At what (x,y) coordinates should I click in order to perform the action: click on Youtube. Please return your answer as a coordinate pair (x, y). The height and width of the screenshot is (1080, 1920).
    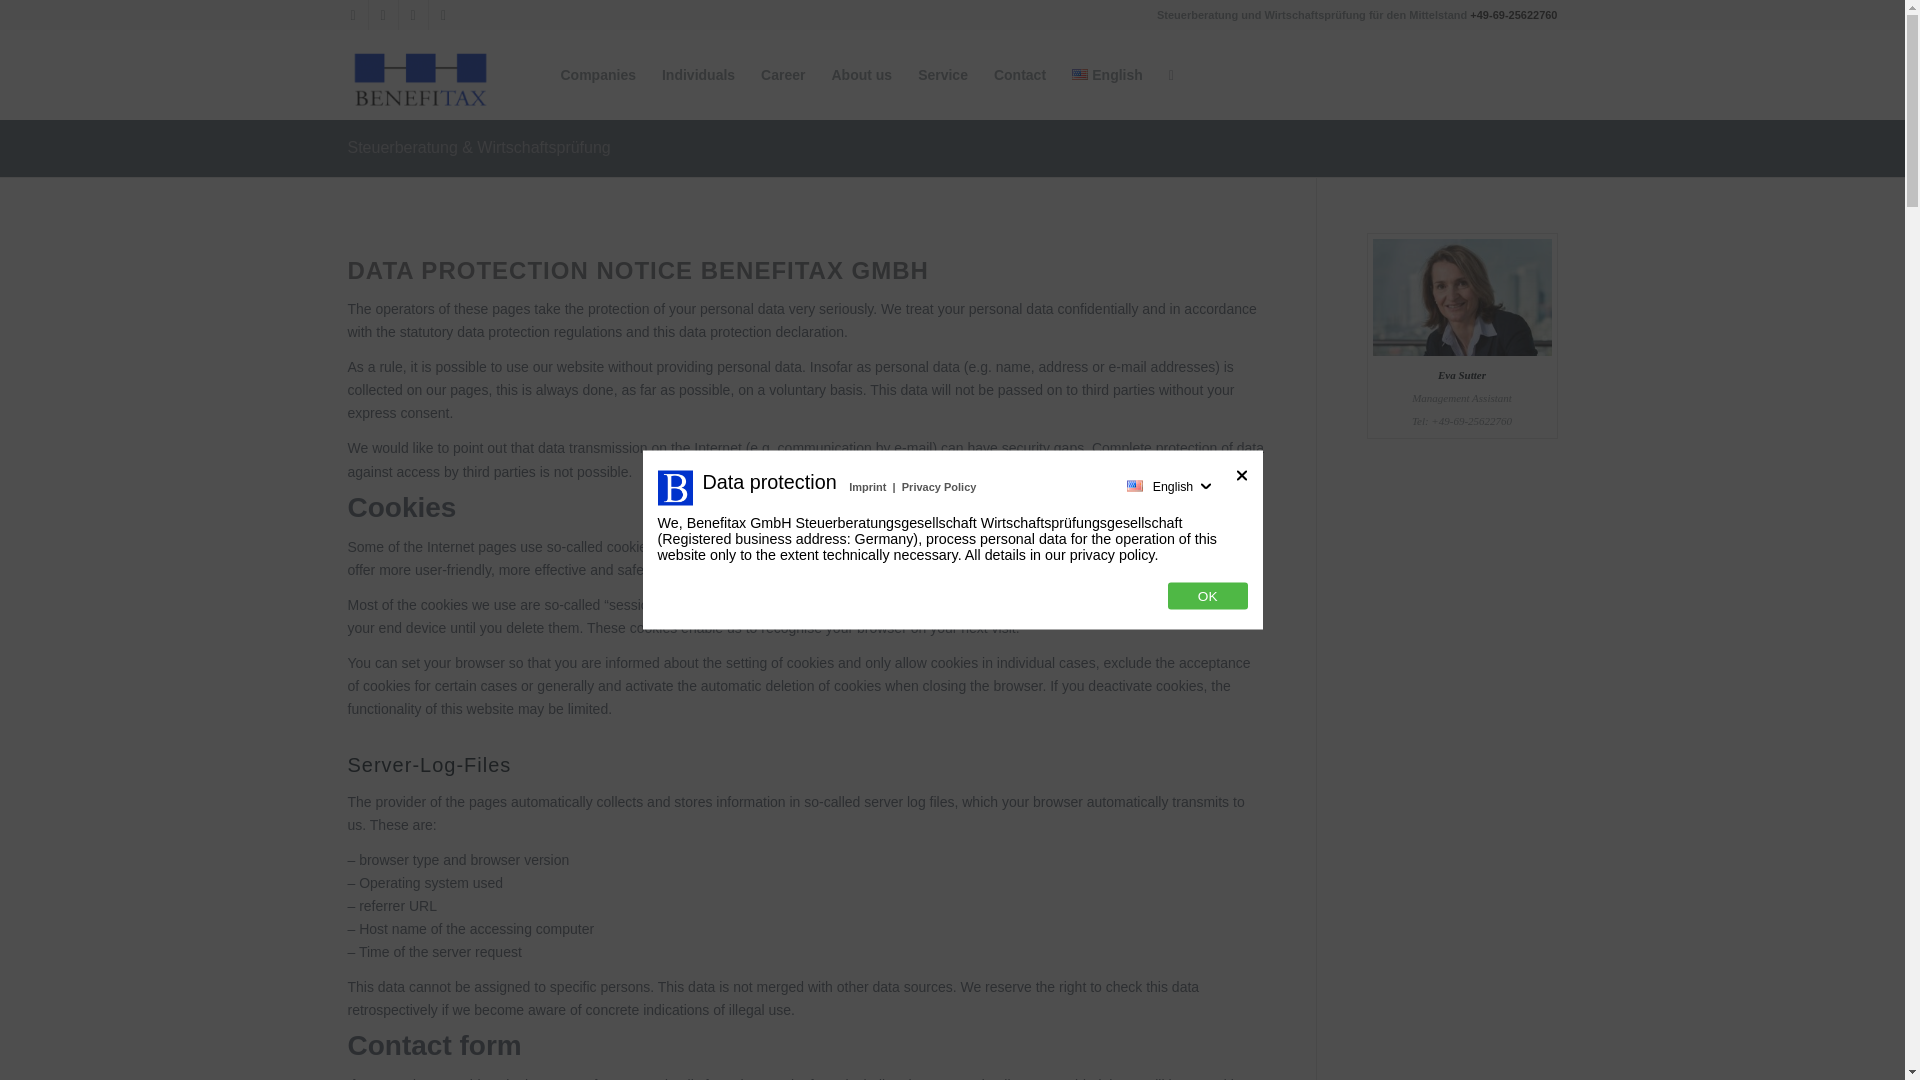
    Looking at the image, I should click on (443, 15).